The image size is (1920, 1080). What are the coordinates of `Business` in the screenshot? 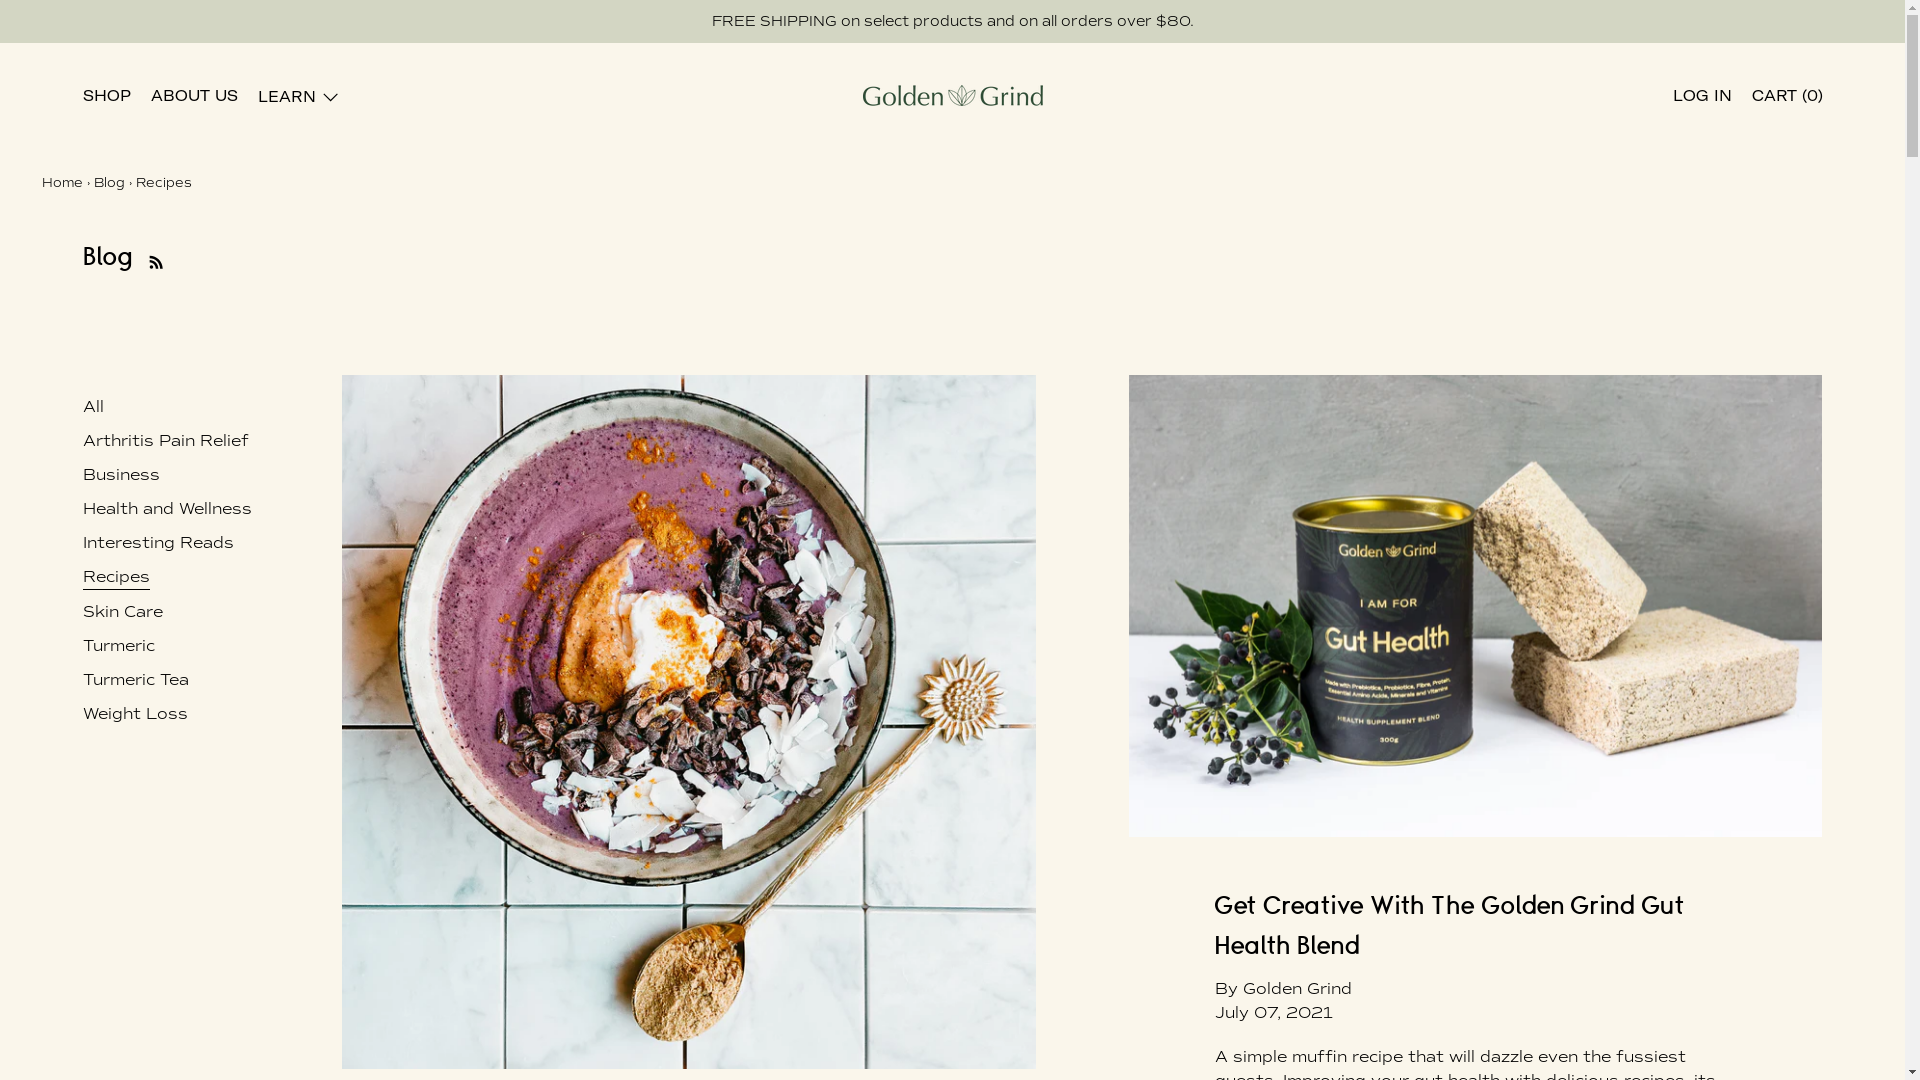 It's located at (120, 475).